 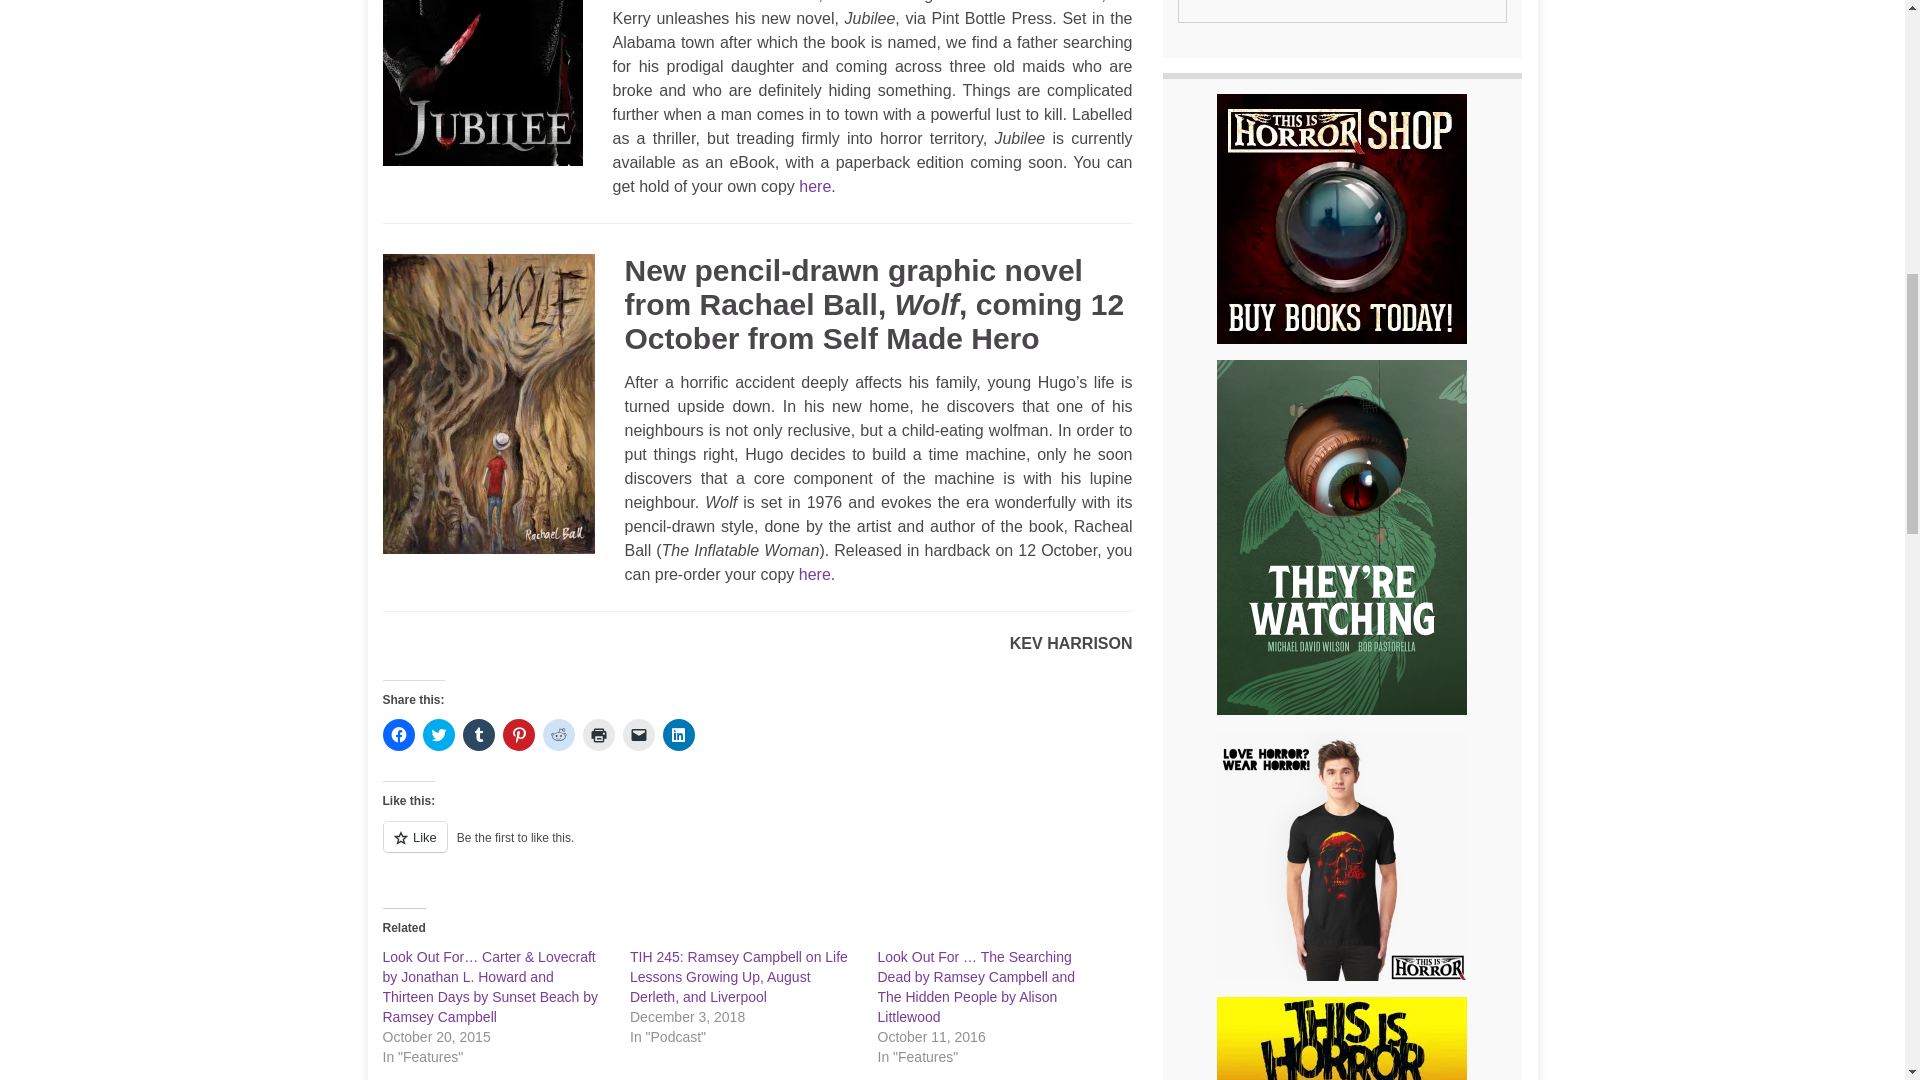 What do you see at coordinates (558, 734) in the screenshot?
I see `Click to share on Reddit` at bounding box center [558, 734].